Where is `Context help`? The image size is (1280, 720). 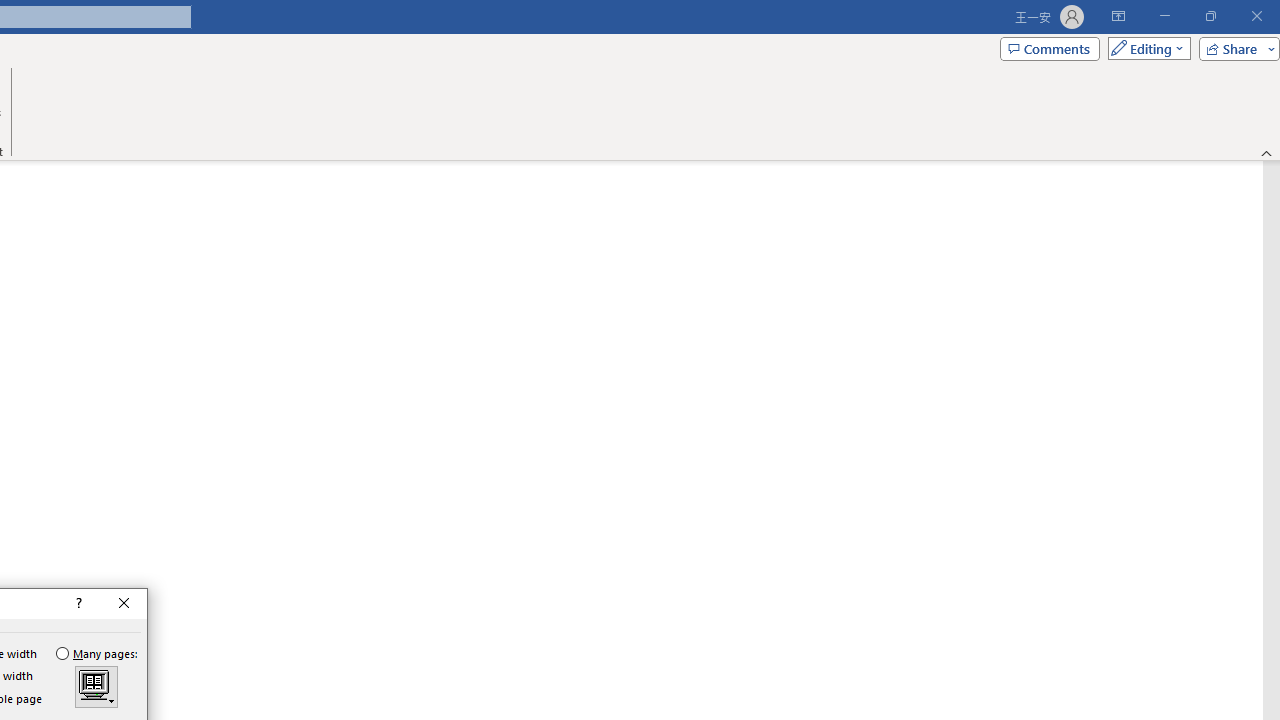
Context help is located at coordinates (77, 604).